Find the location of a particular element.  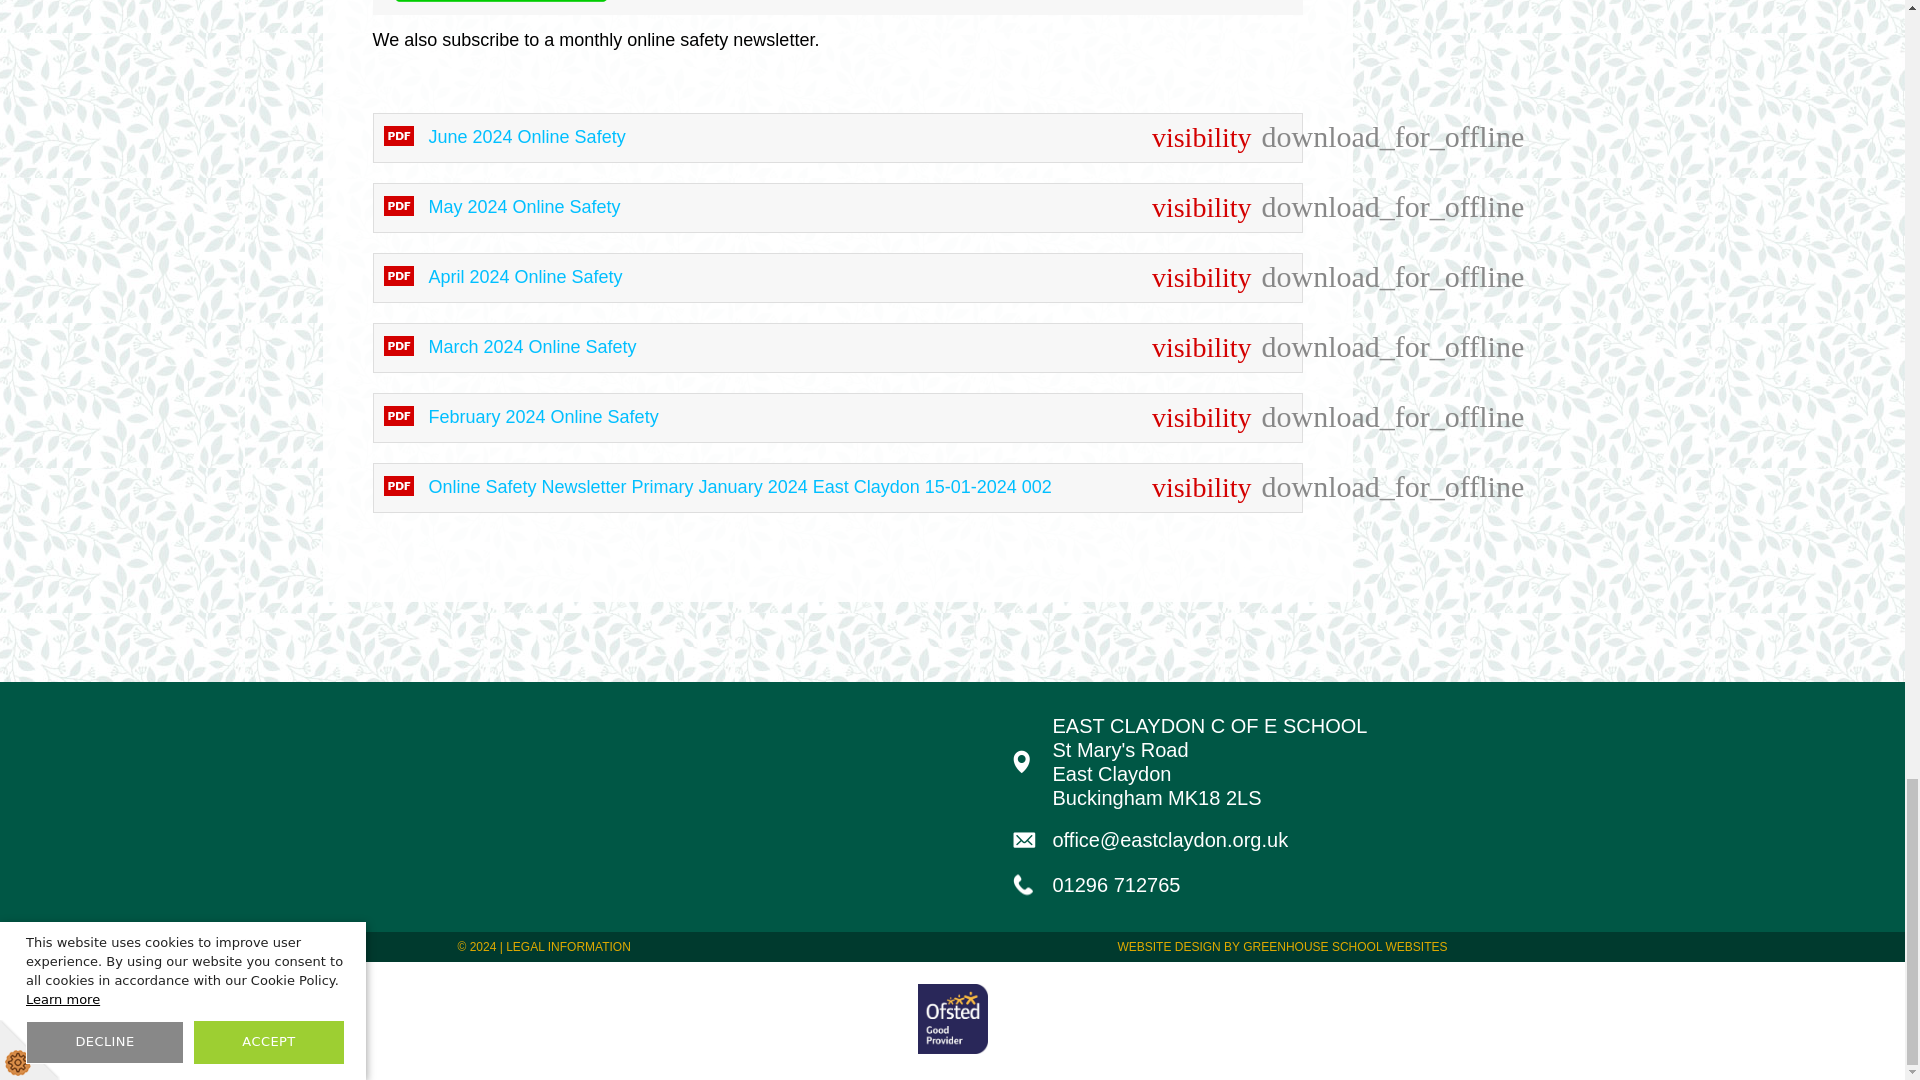

Download this file is located at coordinates (1276, 207).